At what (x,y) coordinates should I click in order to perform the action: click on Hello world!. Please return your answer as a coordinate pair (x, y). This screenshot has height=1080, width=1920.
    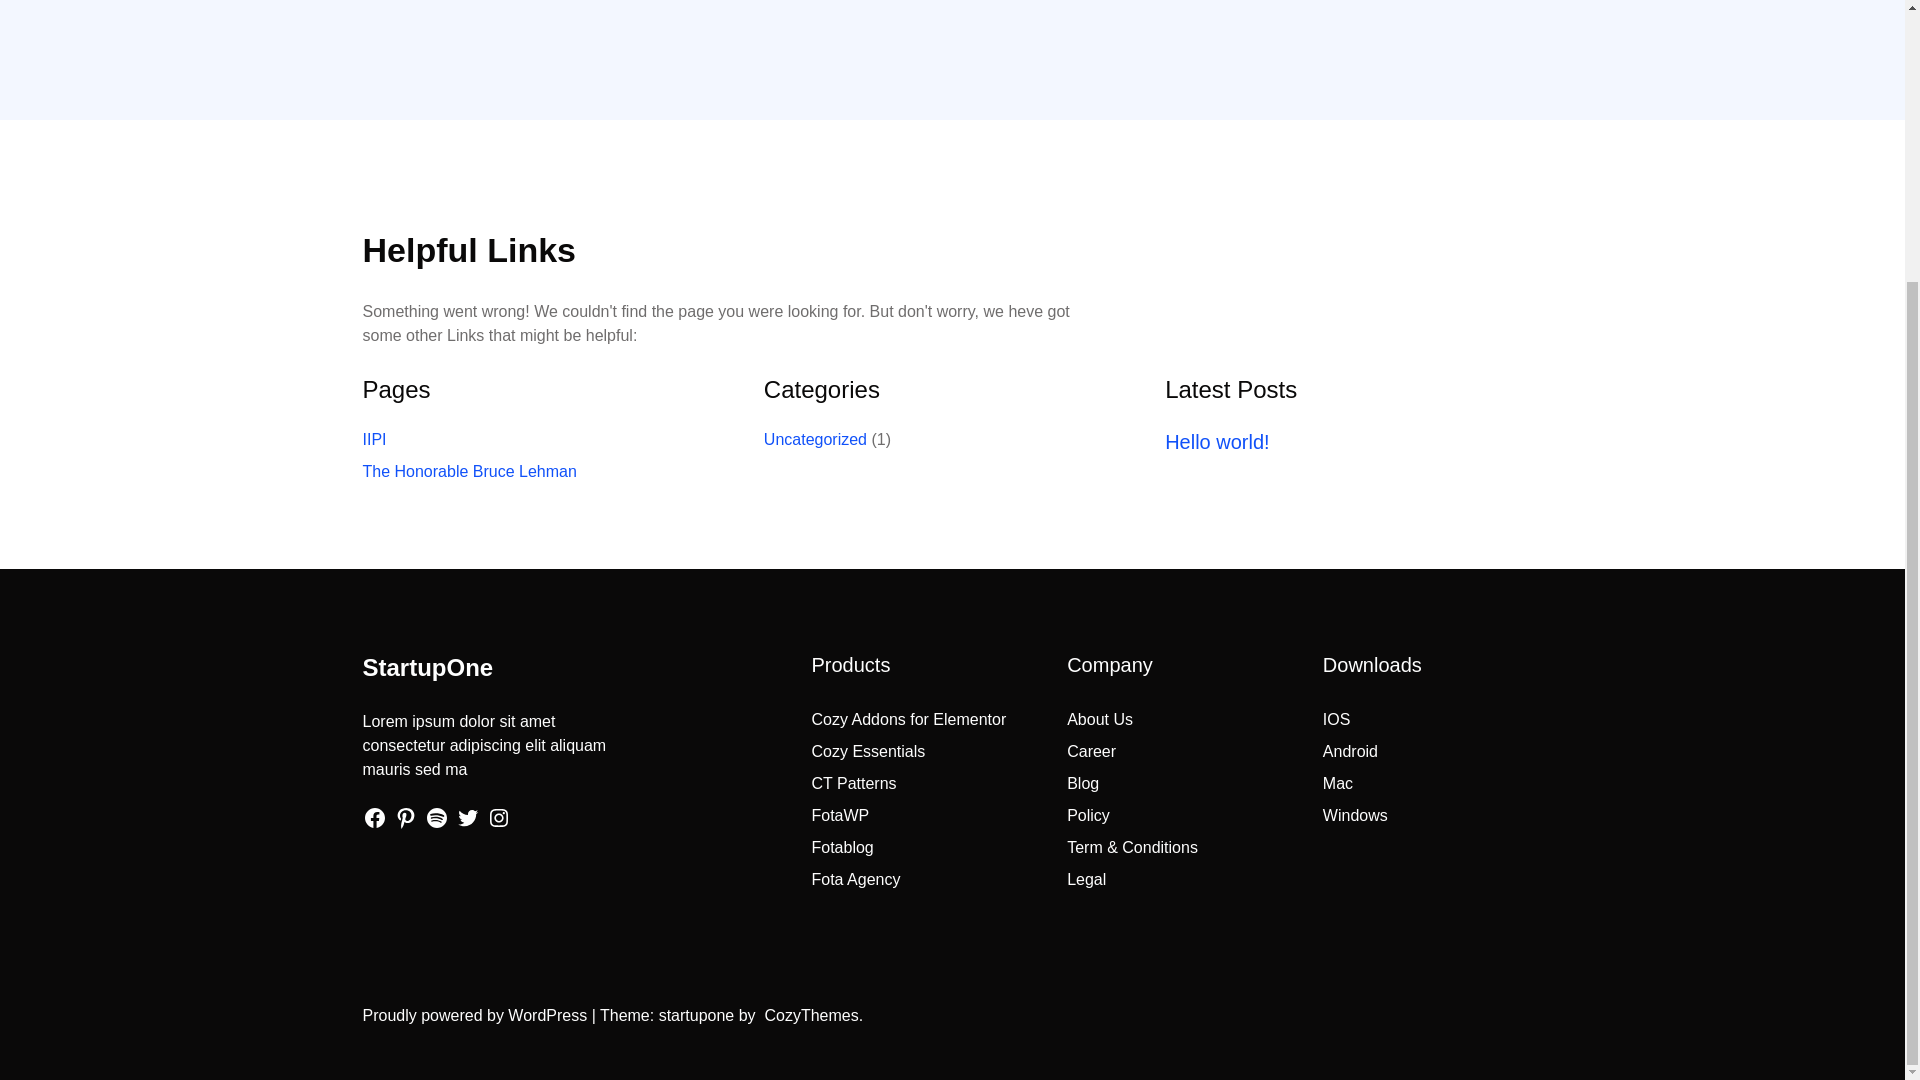
    Looking at the image, I should click on (1217, 442).